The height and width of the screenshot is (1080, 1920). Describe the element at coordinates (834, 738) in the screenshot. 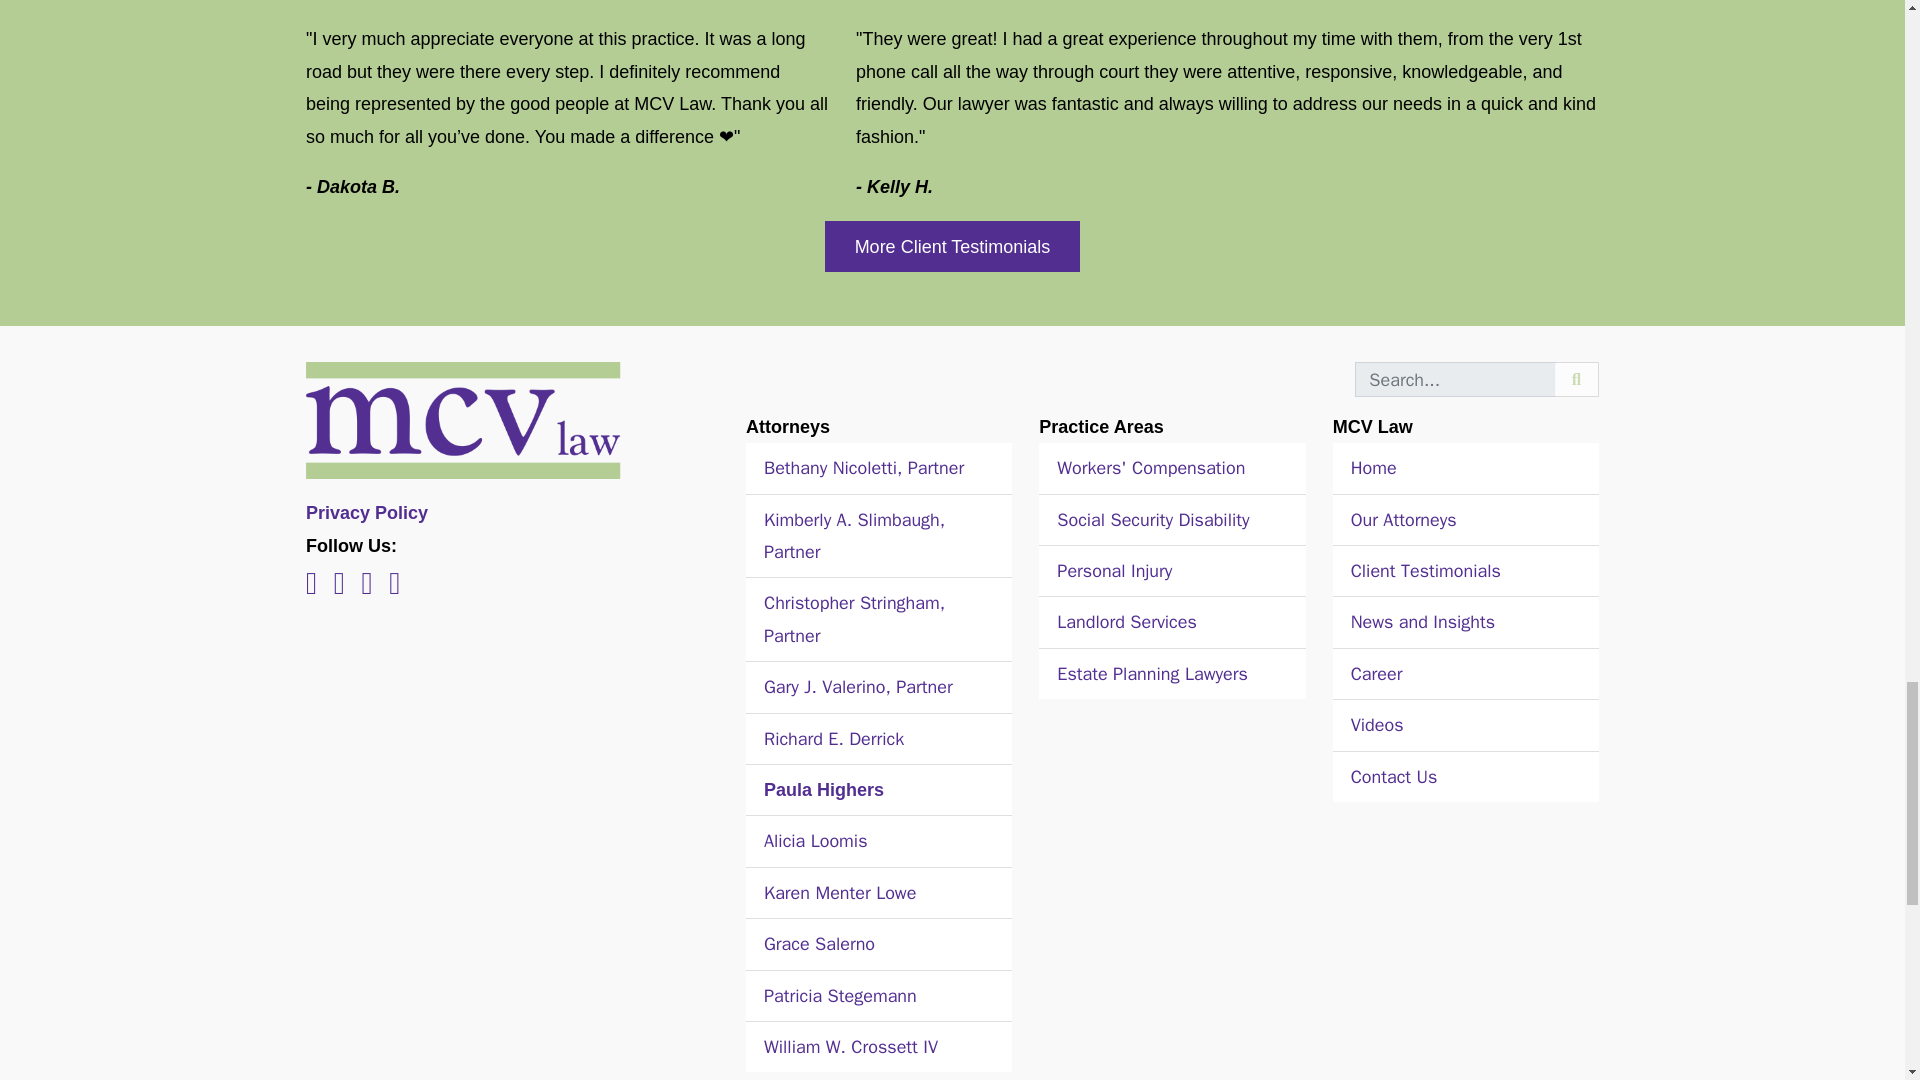

I see `Richard E Derrick` at that location.